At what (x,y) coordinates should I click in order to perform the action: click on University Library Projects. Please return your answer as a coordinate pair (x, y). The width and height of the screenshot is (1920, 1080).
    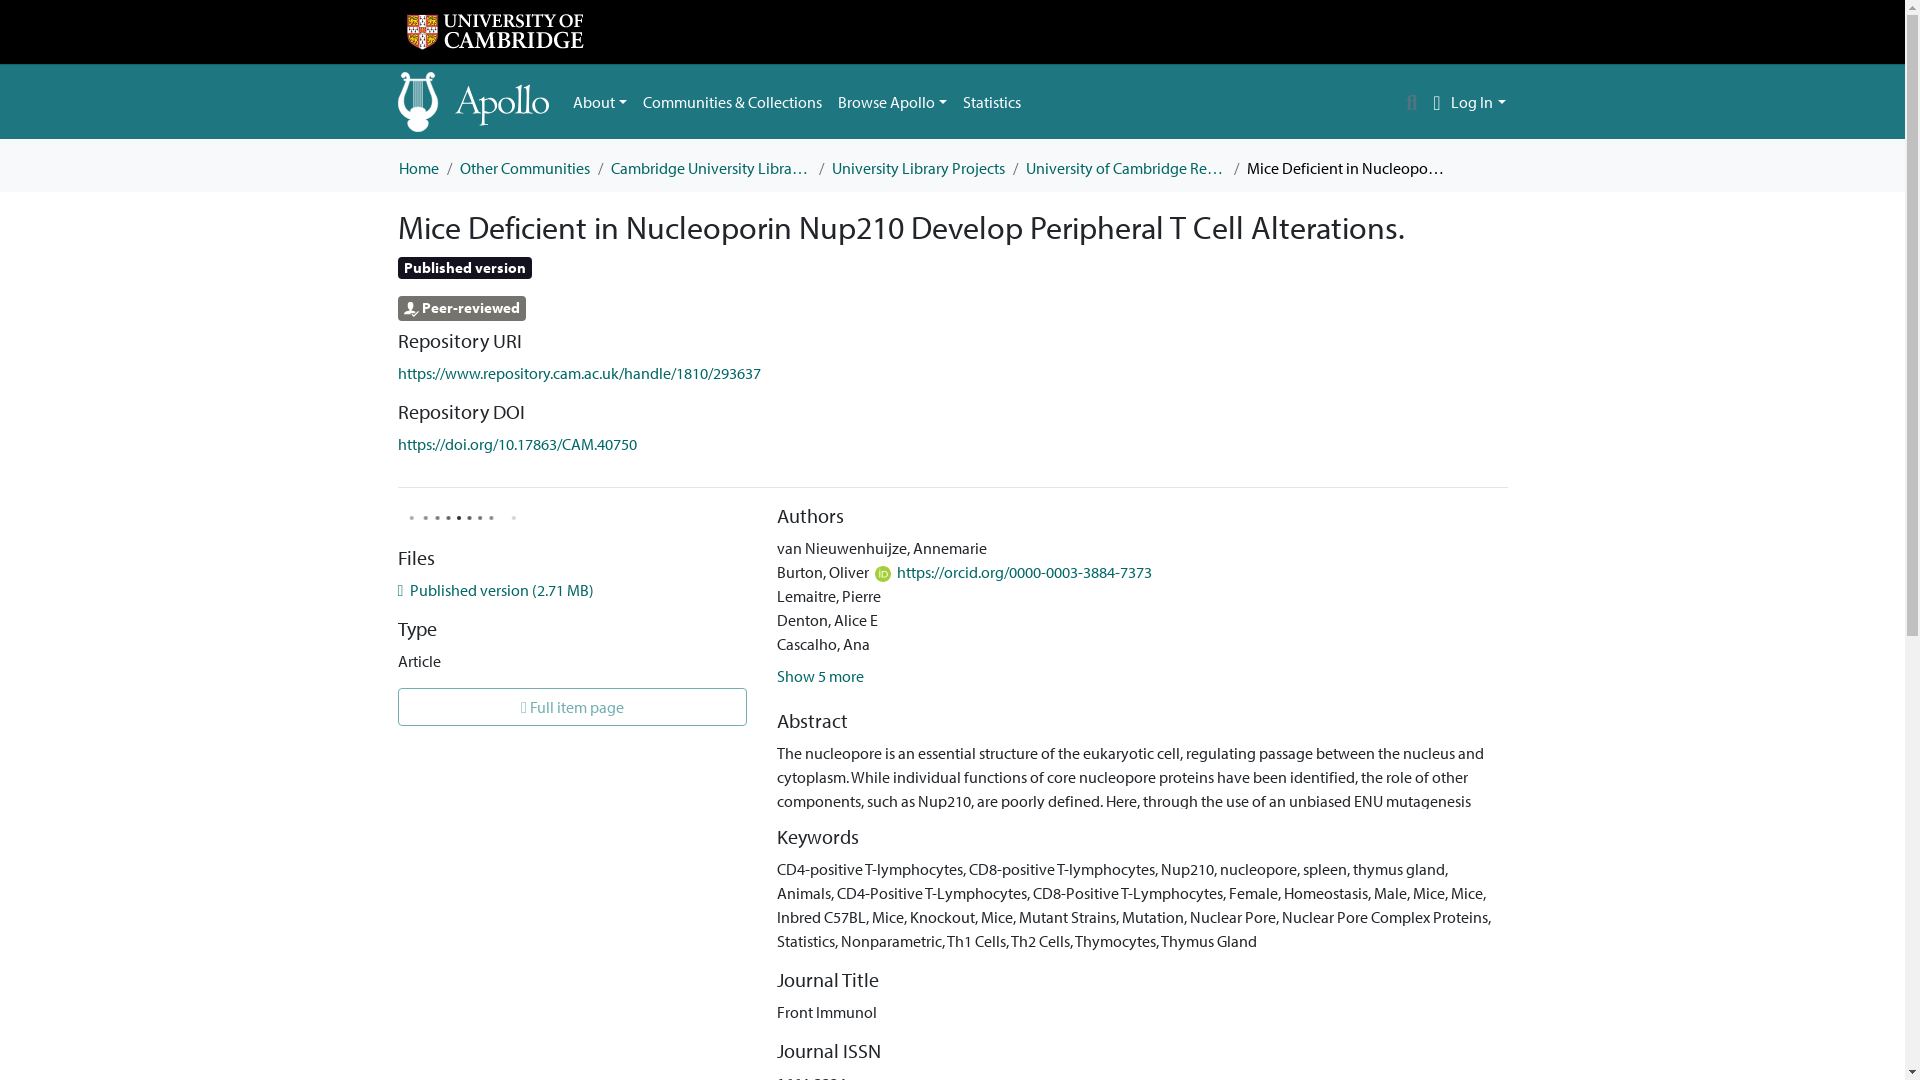
    Looking at the image, I should click on (918, 168).